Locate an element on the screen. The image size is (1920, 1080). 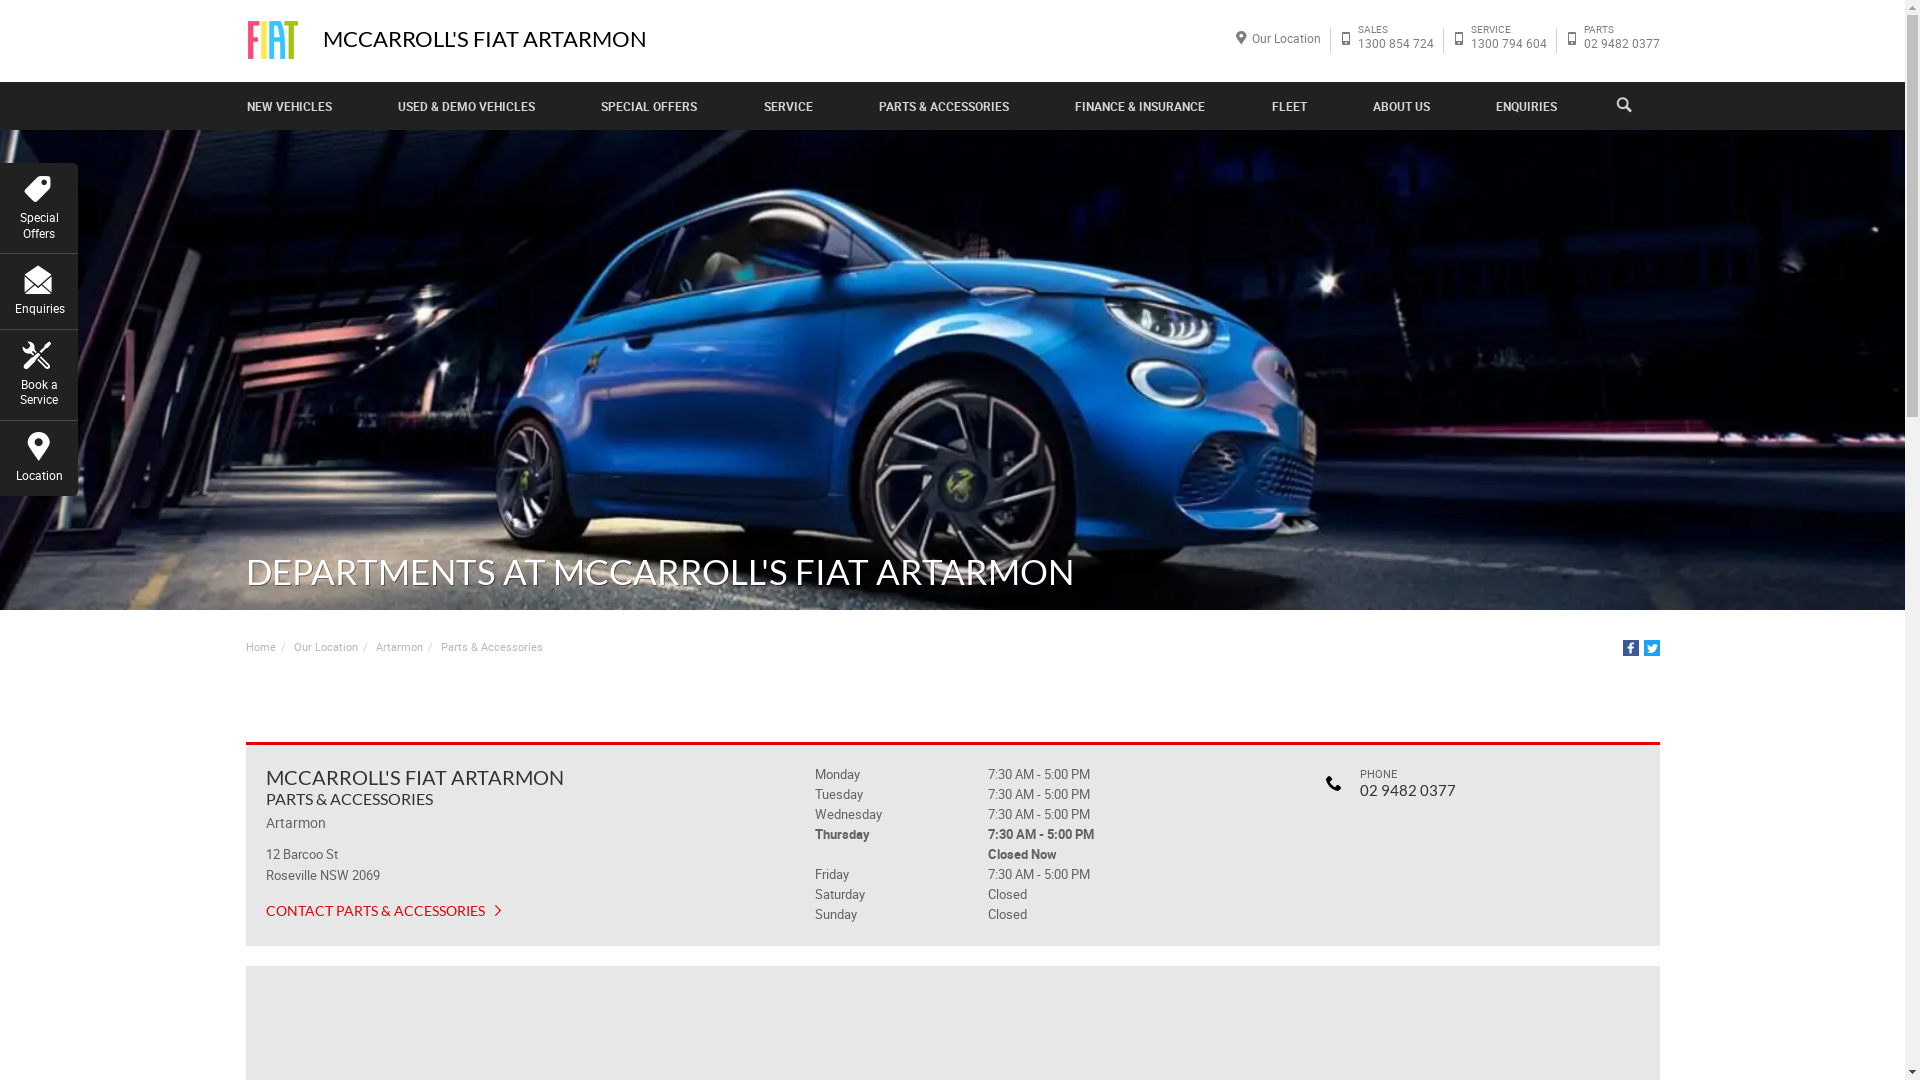
Our Location is located at coordinates (326, 647).